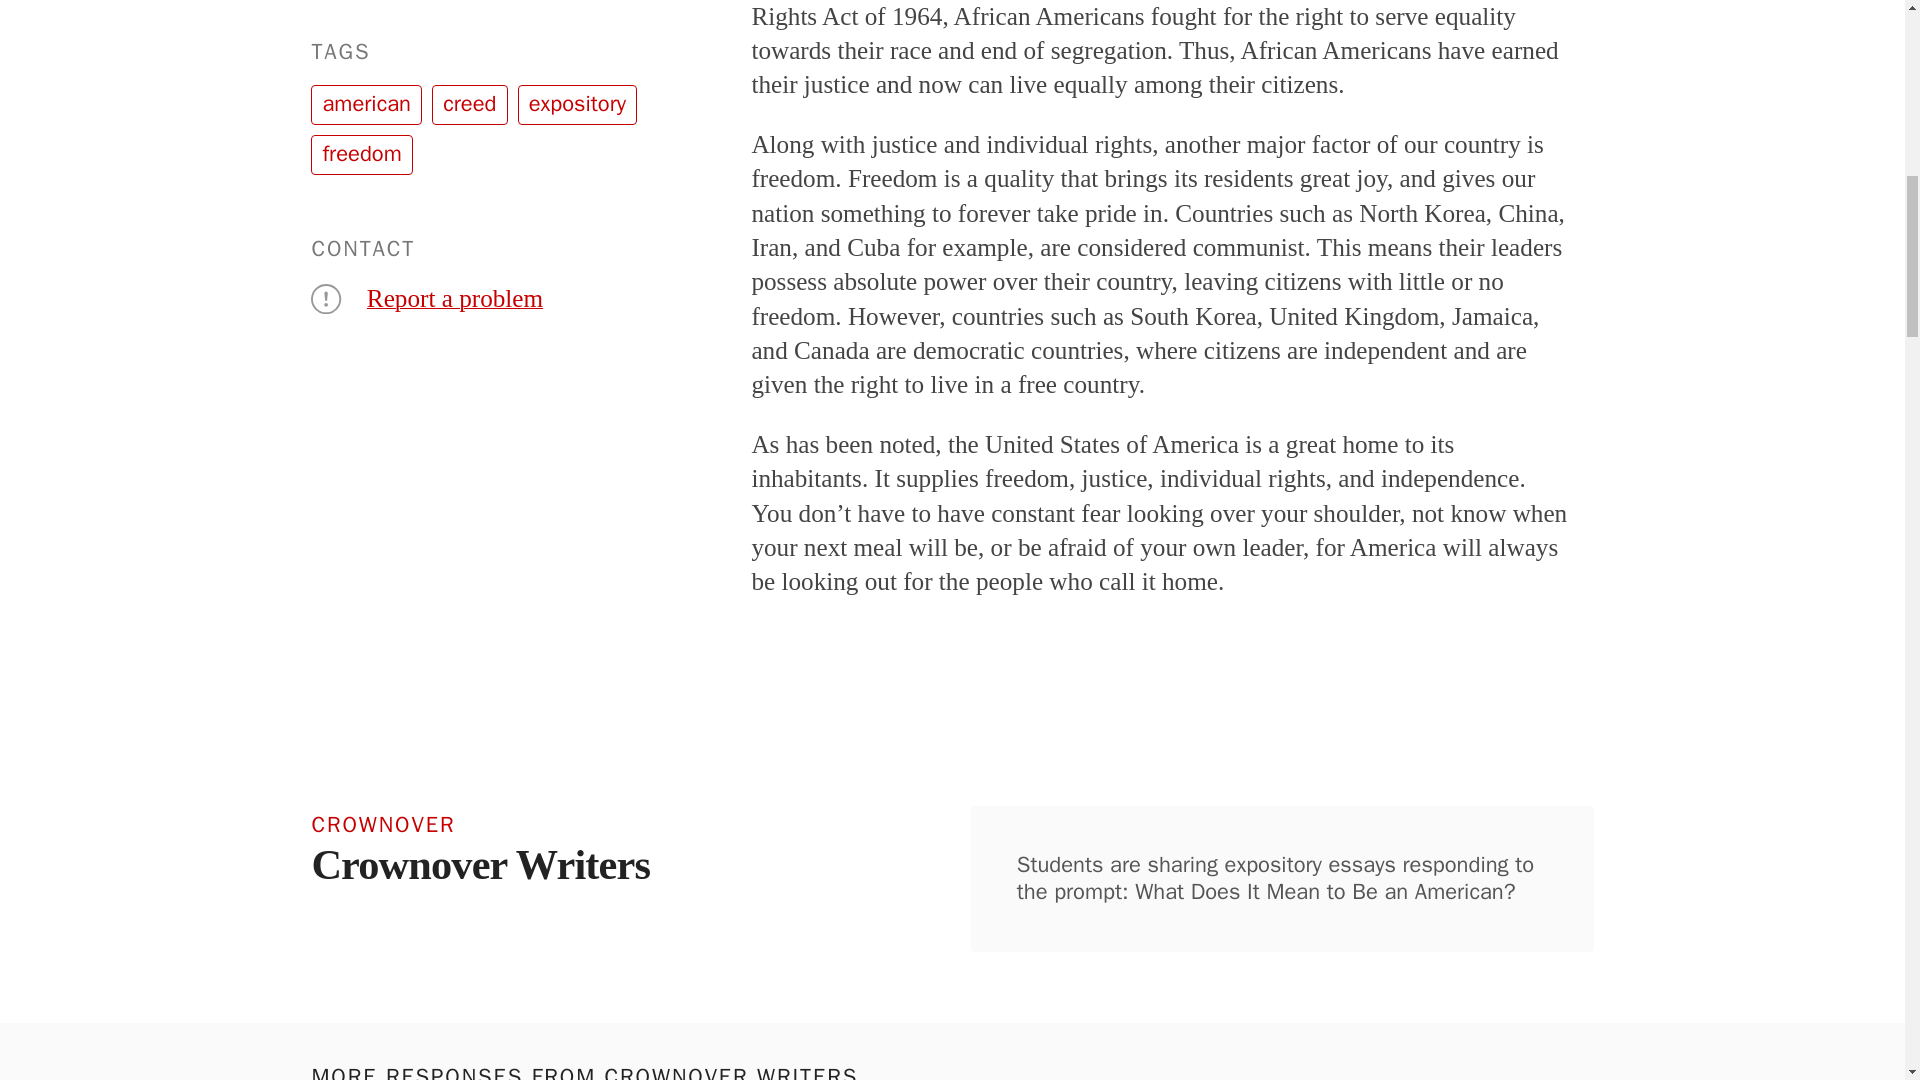 The width and height of the screenshot is (1920, 1080). What do you see at coordinates (366, 105) in the screenshot?
I see `american` at bounding box center [366, 105].